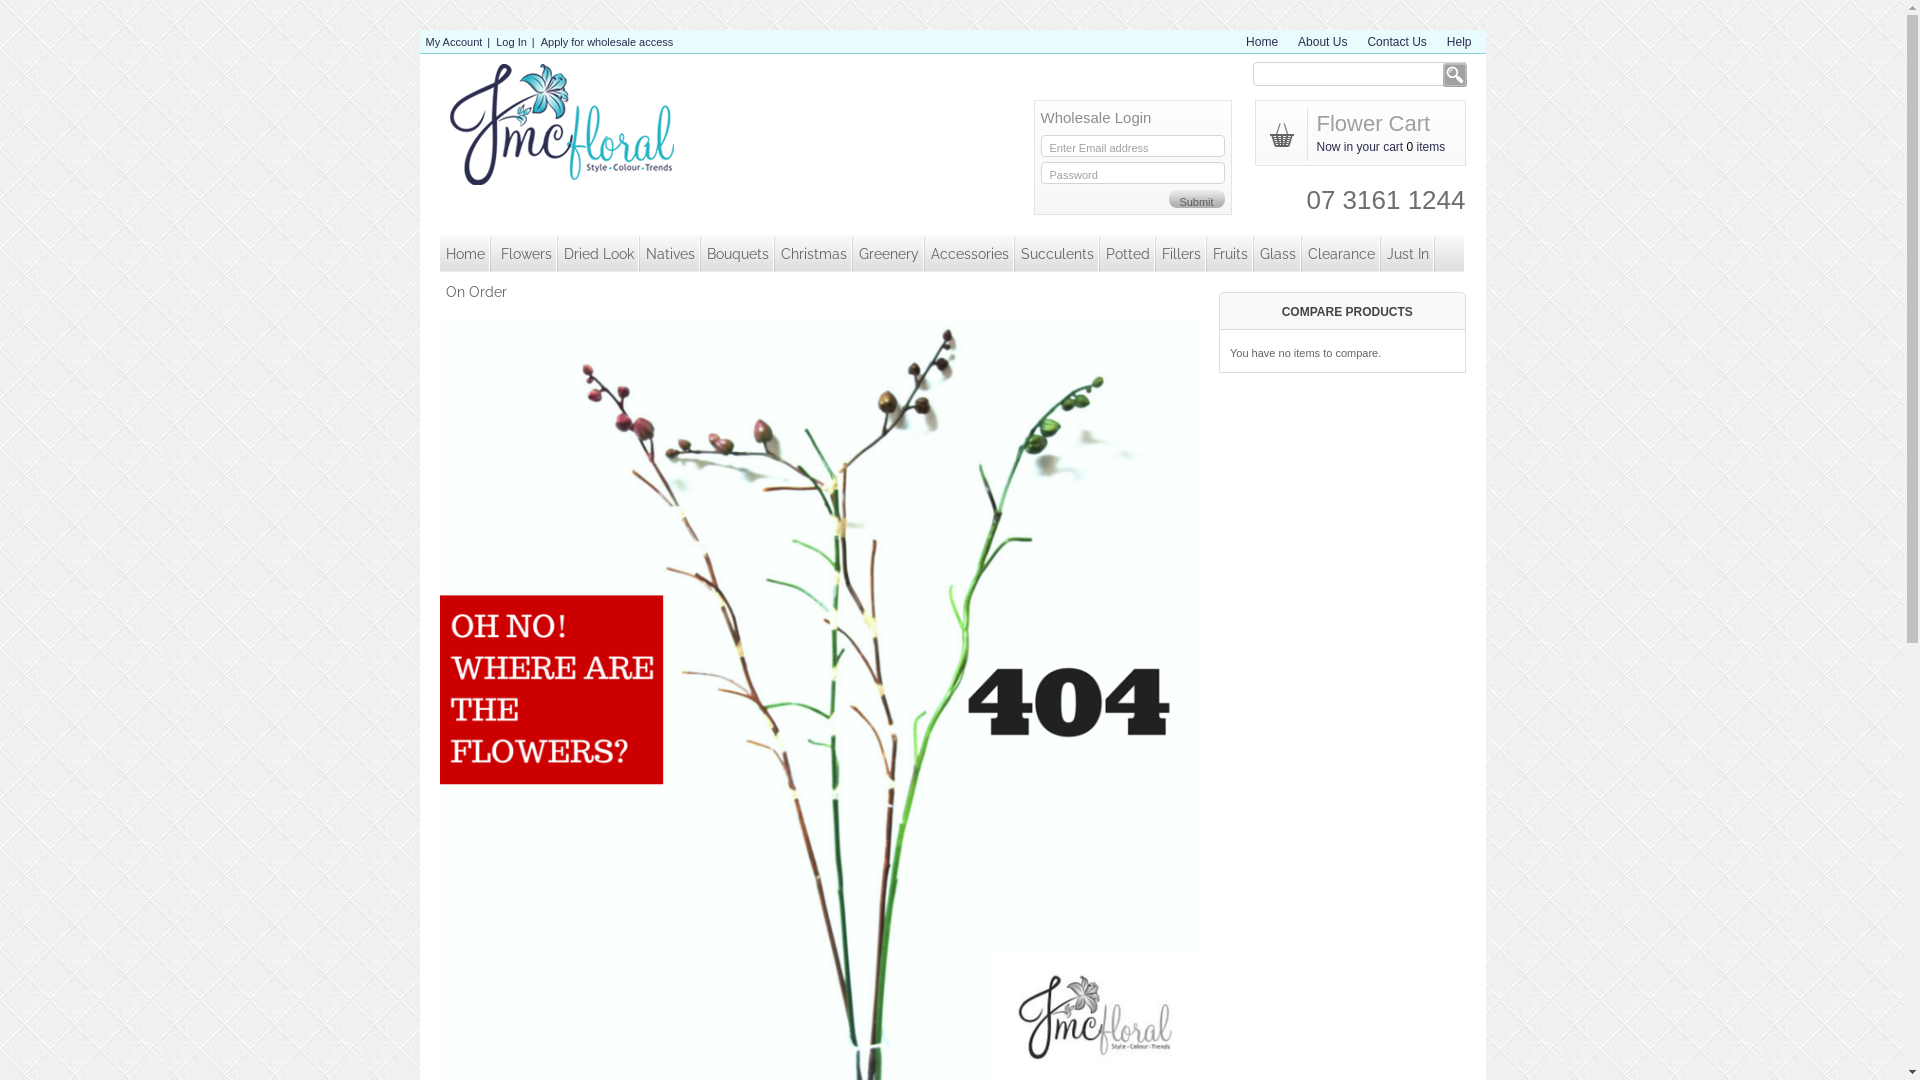 This screenshot has width=1920, height=1080. I want to click on Apply for wholesale access, so click(607, 42).